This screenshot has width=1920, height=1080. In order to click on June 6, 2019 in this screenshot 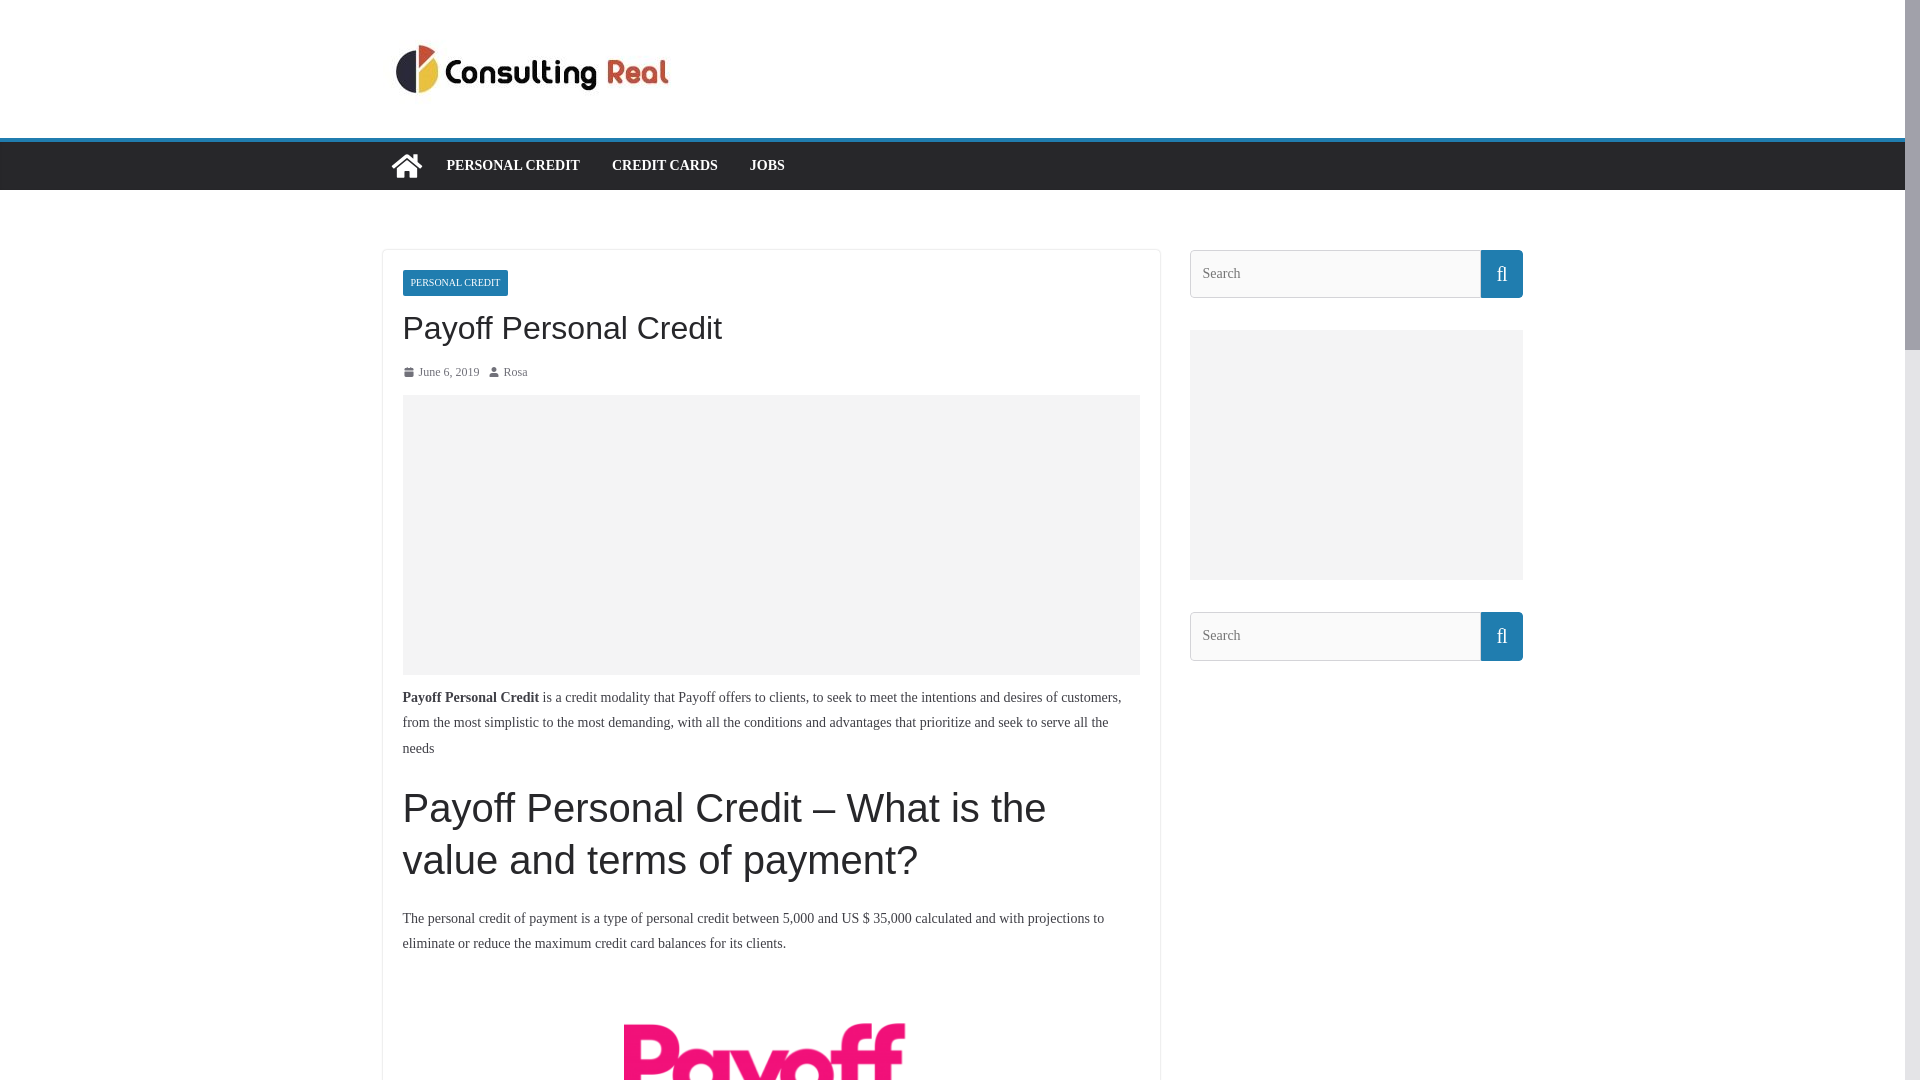, I will do `click(440, 372)`.